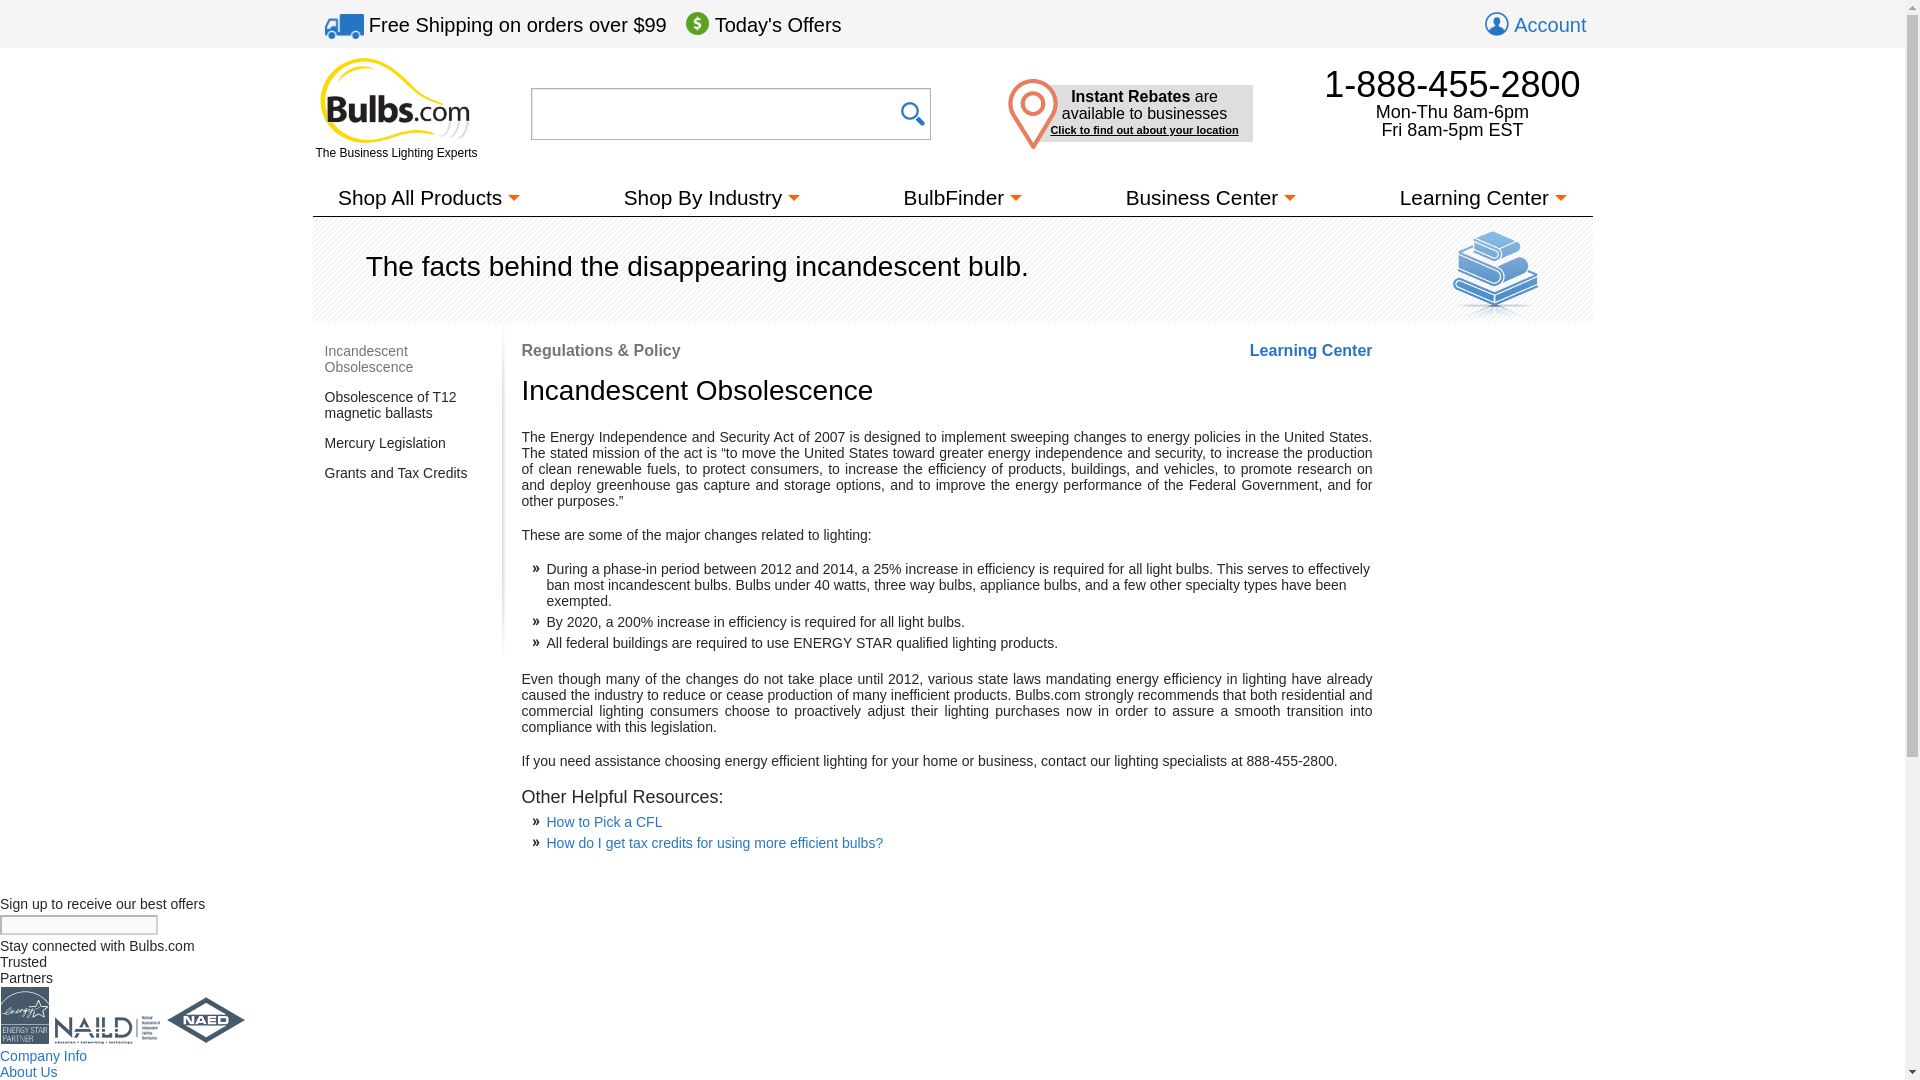 Image resolution: width=1920 pixels, height=1080 pixels. What do you see at coordinates (396, 108) in the screenshot?
I see `Bulbs.com Home` at bounding box center [396, 108].